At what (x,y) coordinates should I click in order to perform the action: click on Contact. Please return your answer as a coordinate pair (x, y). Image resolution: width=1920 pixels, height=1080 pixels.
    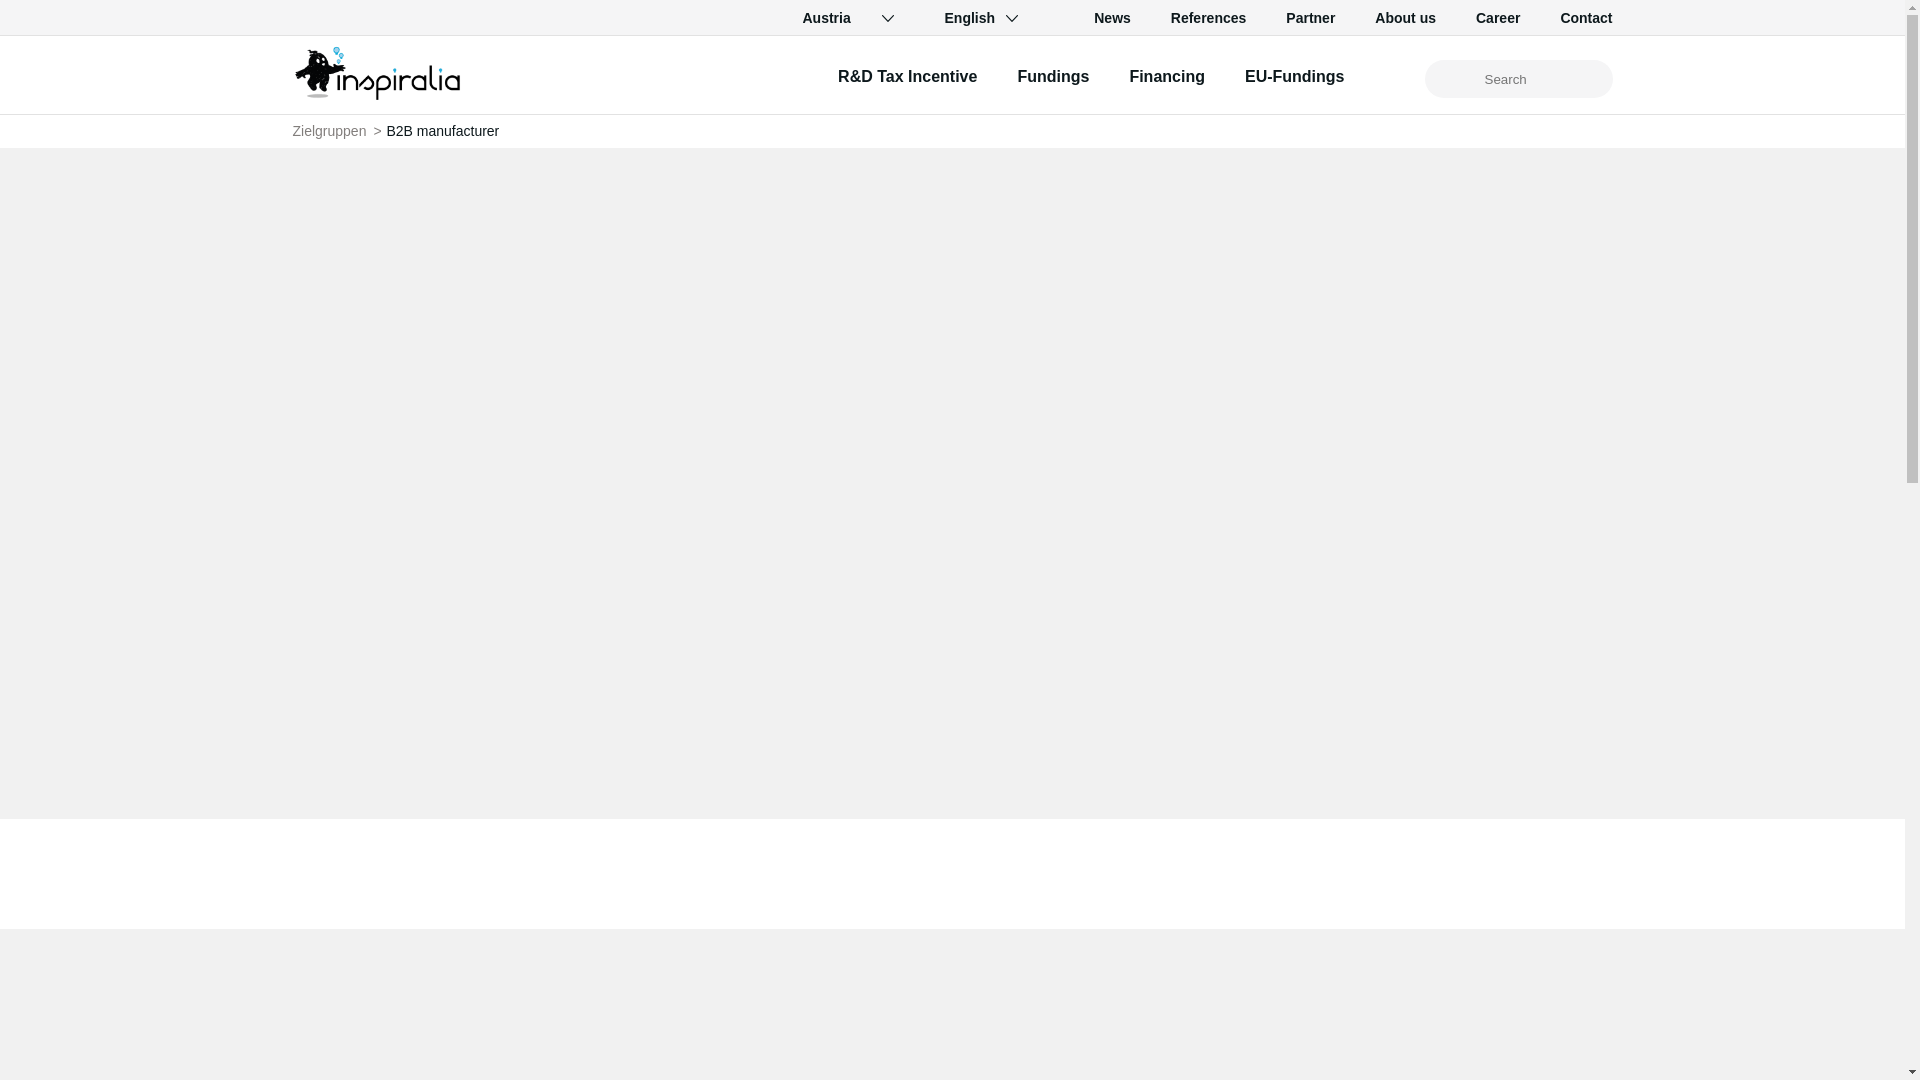
    Looking at the image, I should click on (1586, 17).